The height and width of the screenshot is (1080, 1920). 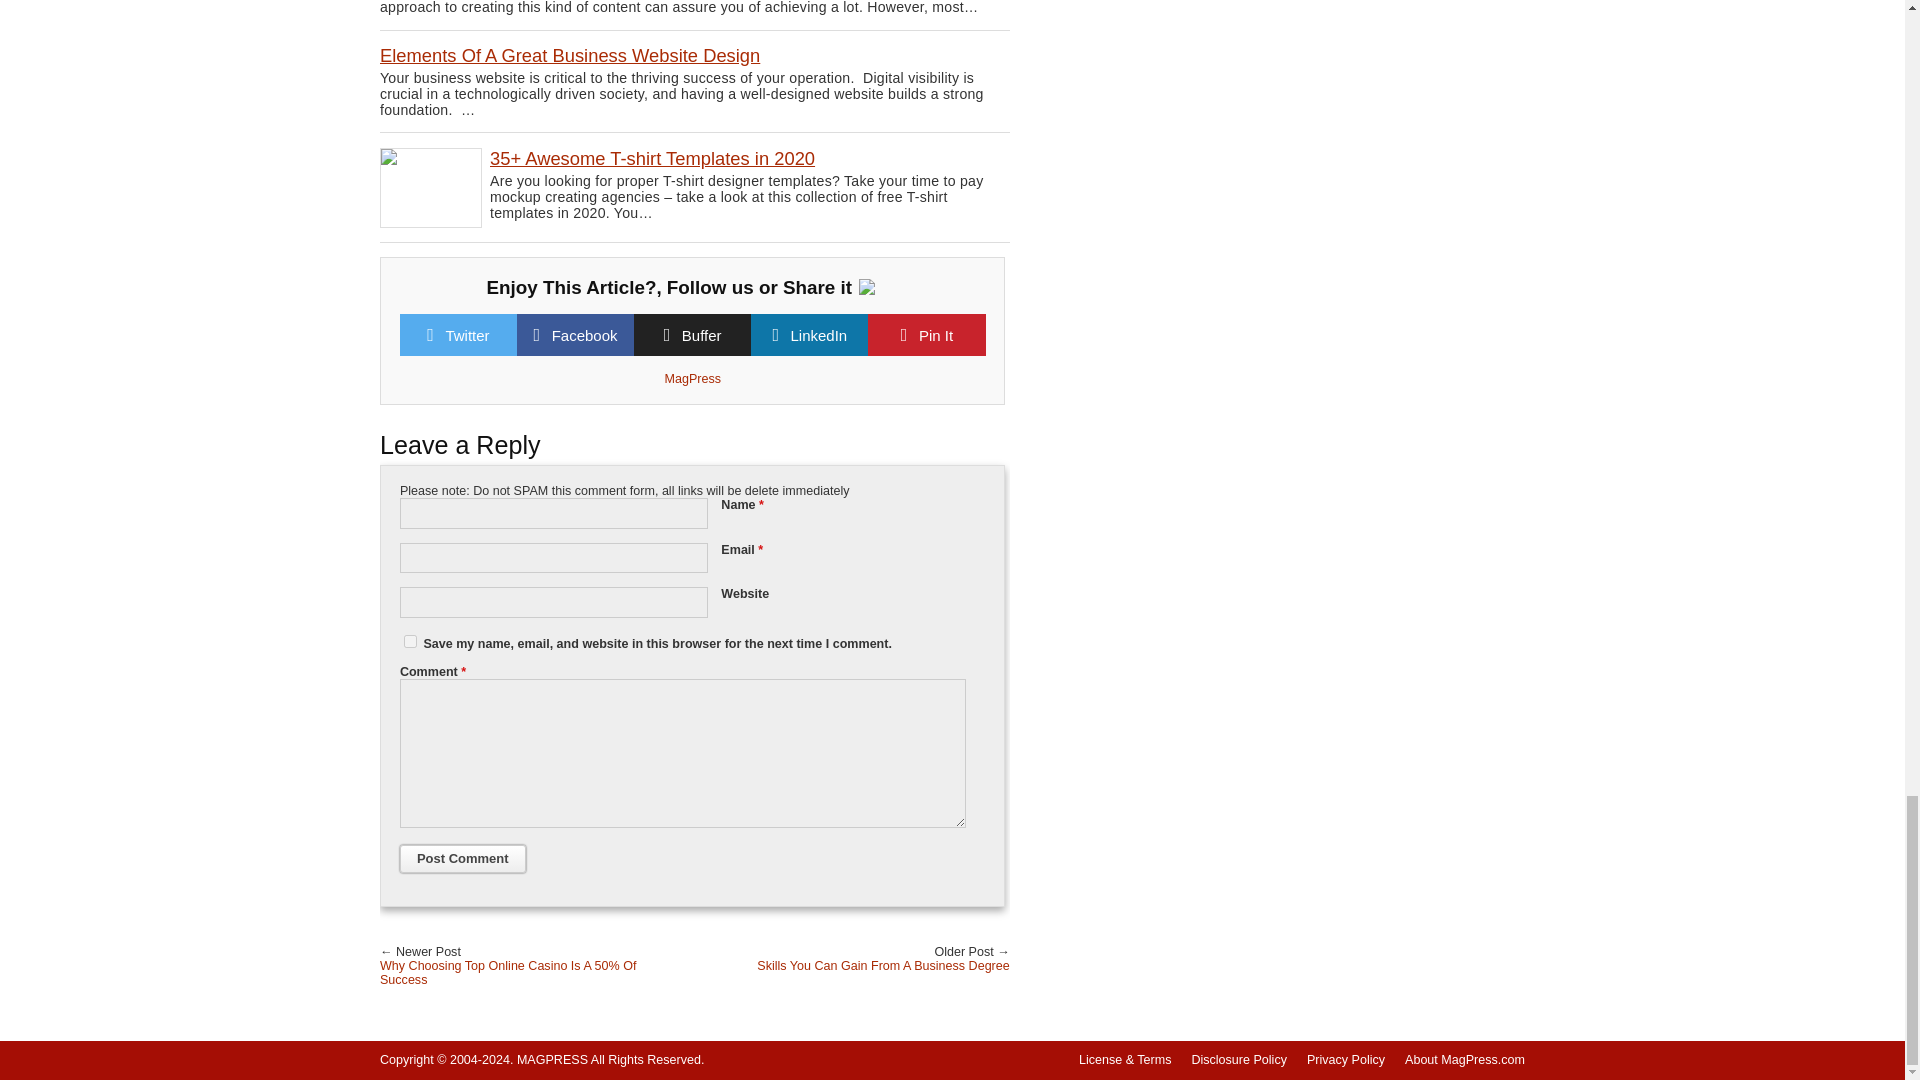 What do you see at coordinates (570, 55) in the screenshot?
I see `Elements Of A Great Business Website Design` at bounding box center [570, 55].